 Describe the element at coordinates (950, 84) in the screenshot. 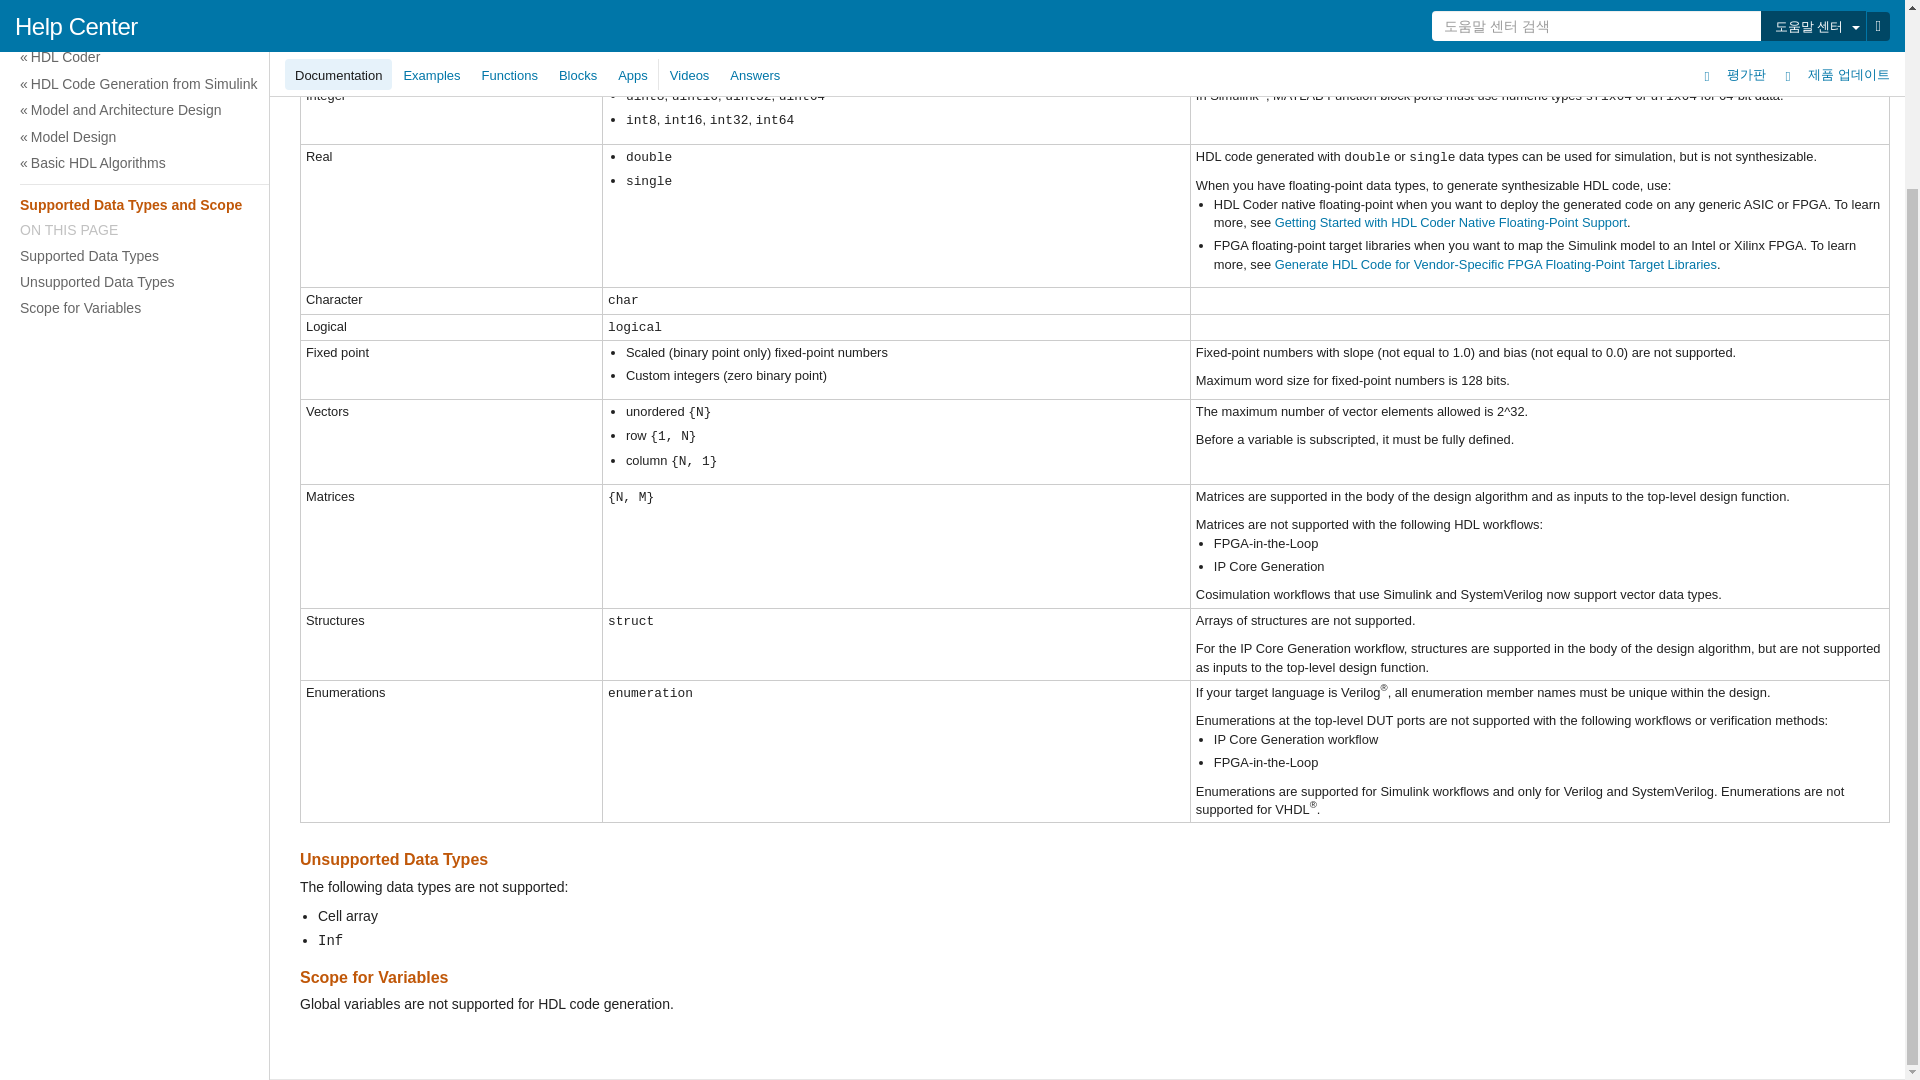

I see `HDL Code Generation from Simulink` at that location.